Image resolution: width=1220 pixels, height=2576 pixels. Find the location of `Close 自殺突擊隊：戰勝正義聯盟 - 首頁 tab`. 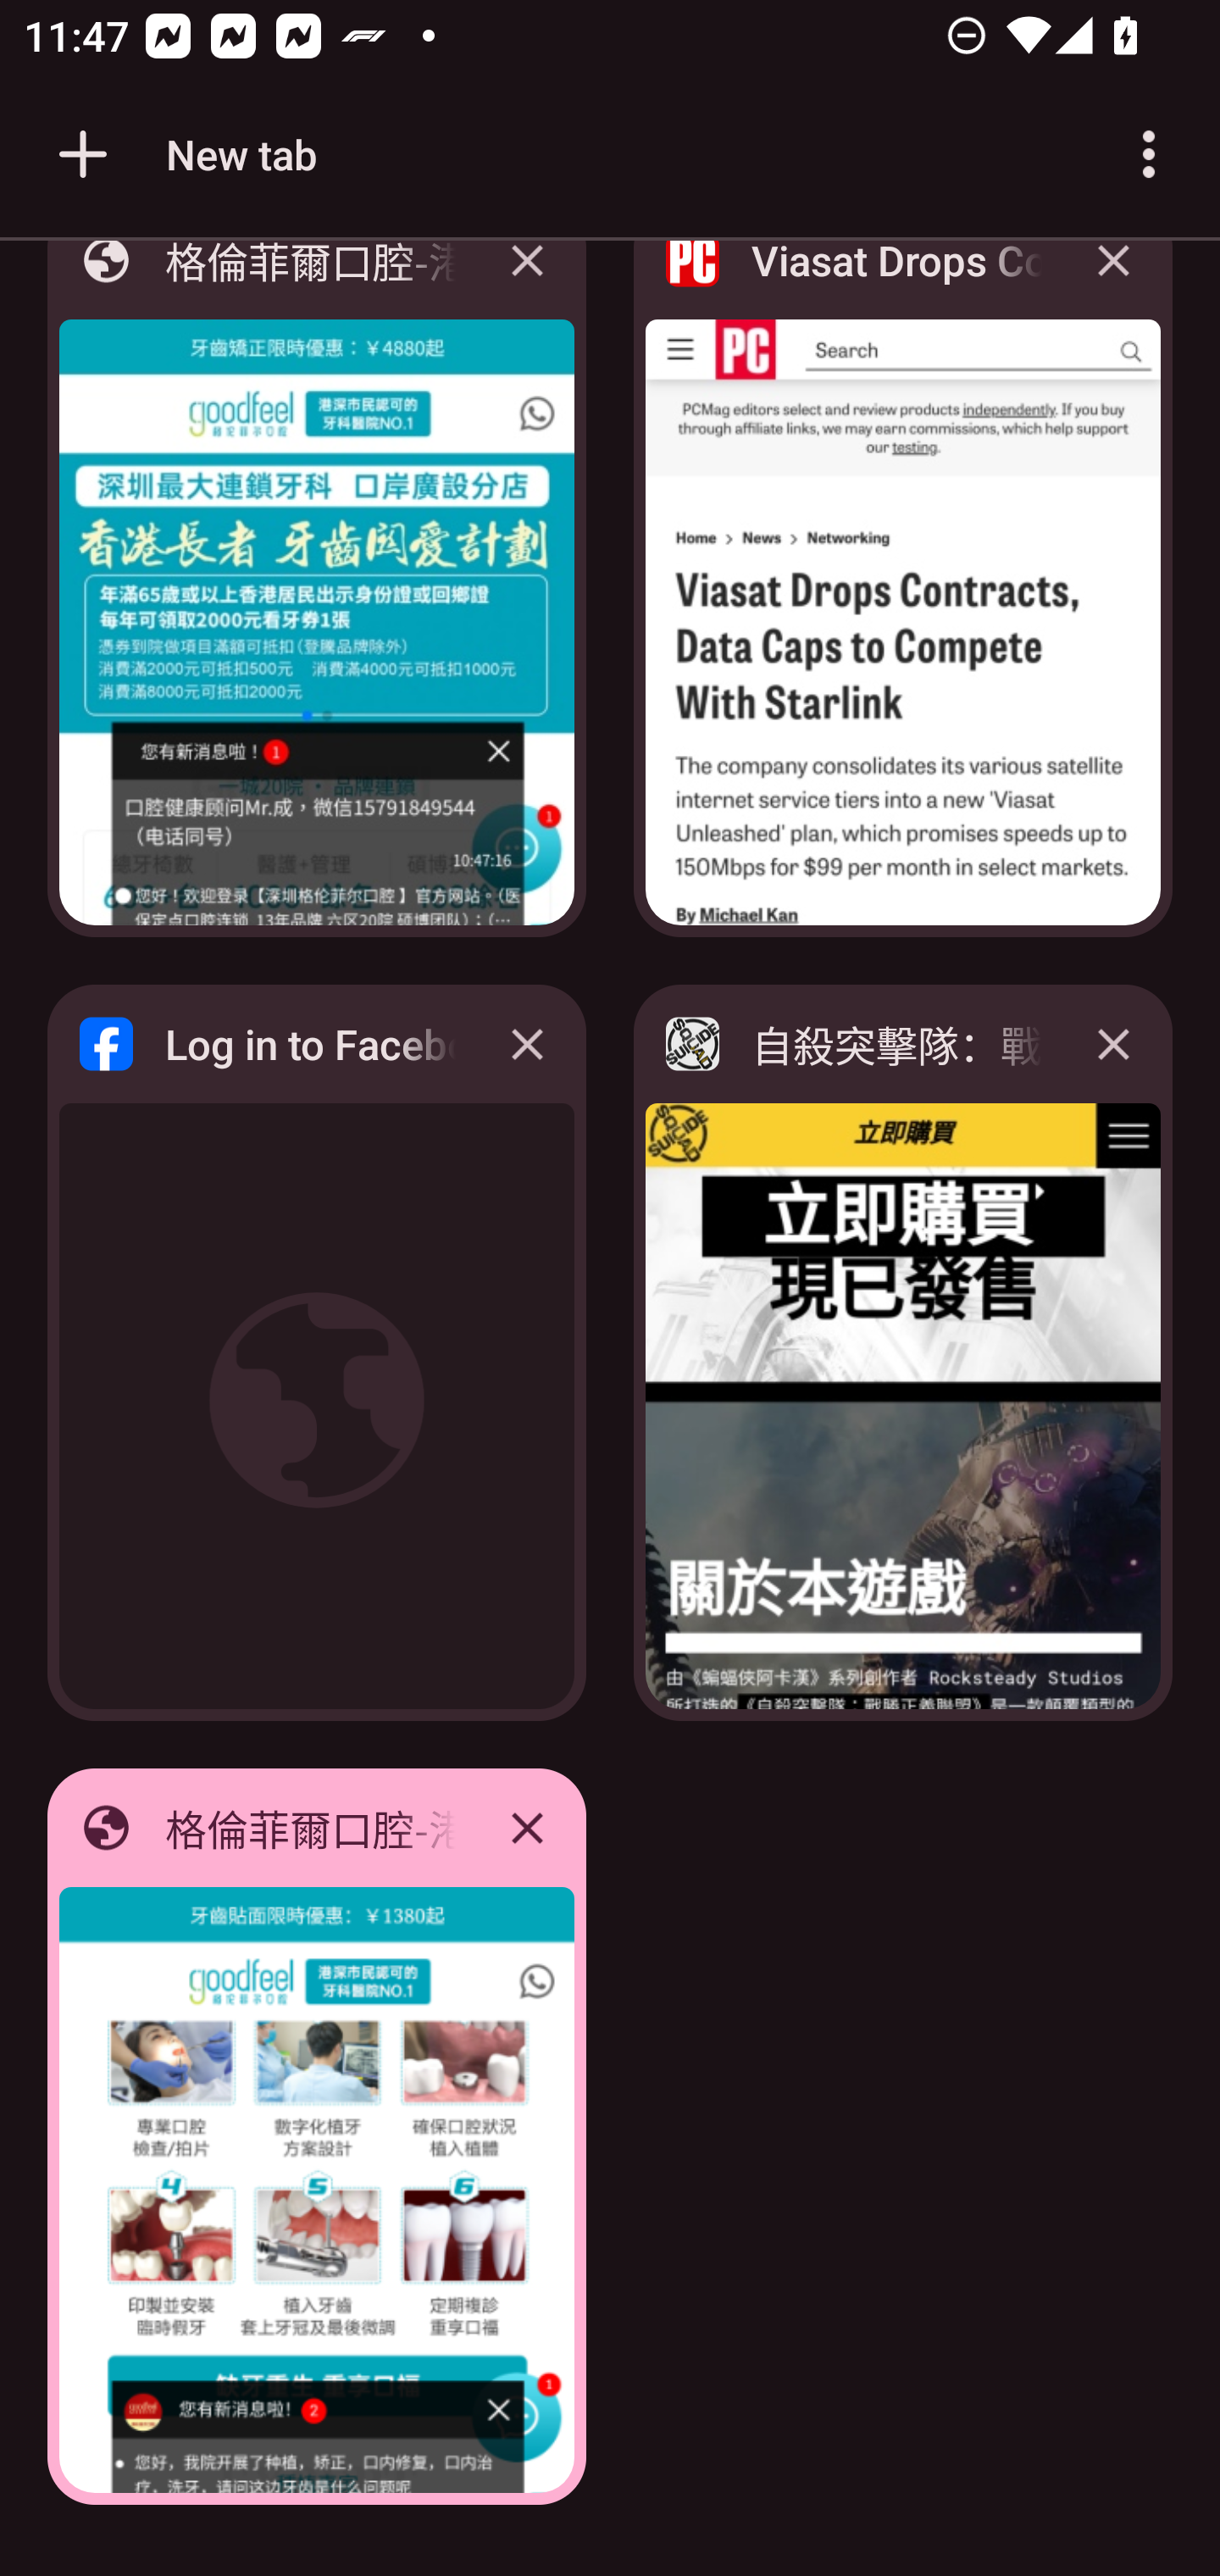

Close 自殺突擊隊：戰勝正義聯盟 - 首頁 tab is located at coordinates (1113, 1044).